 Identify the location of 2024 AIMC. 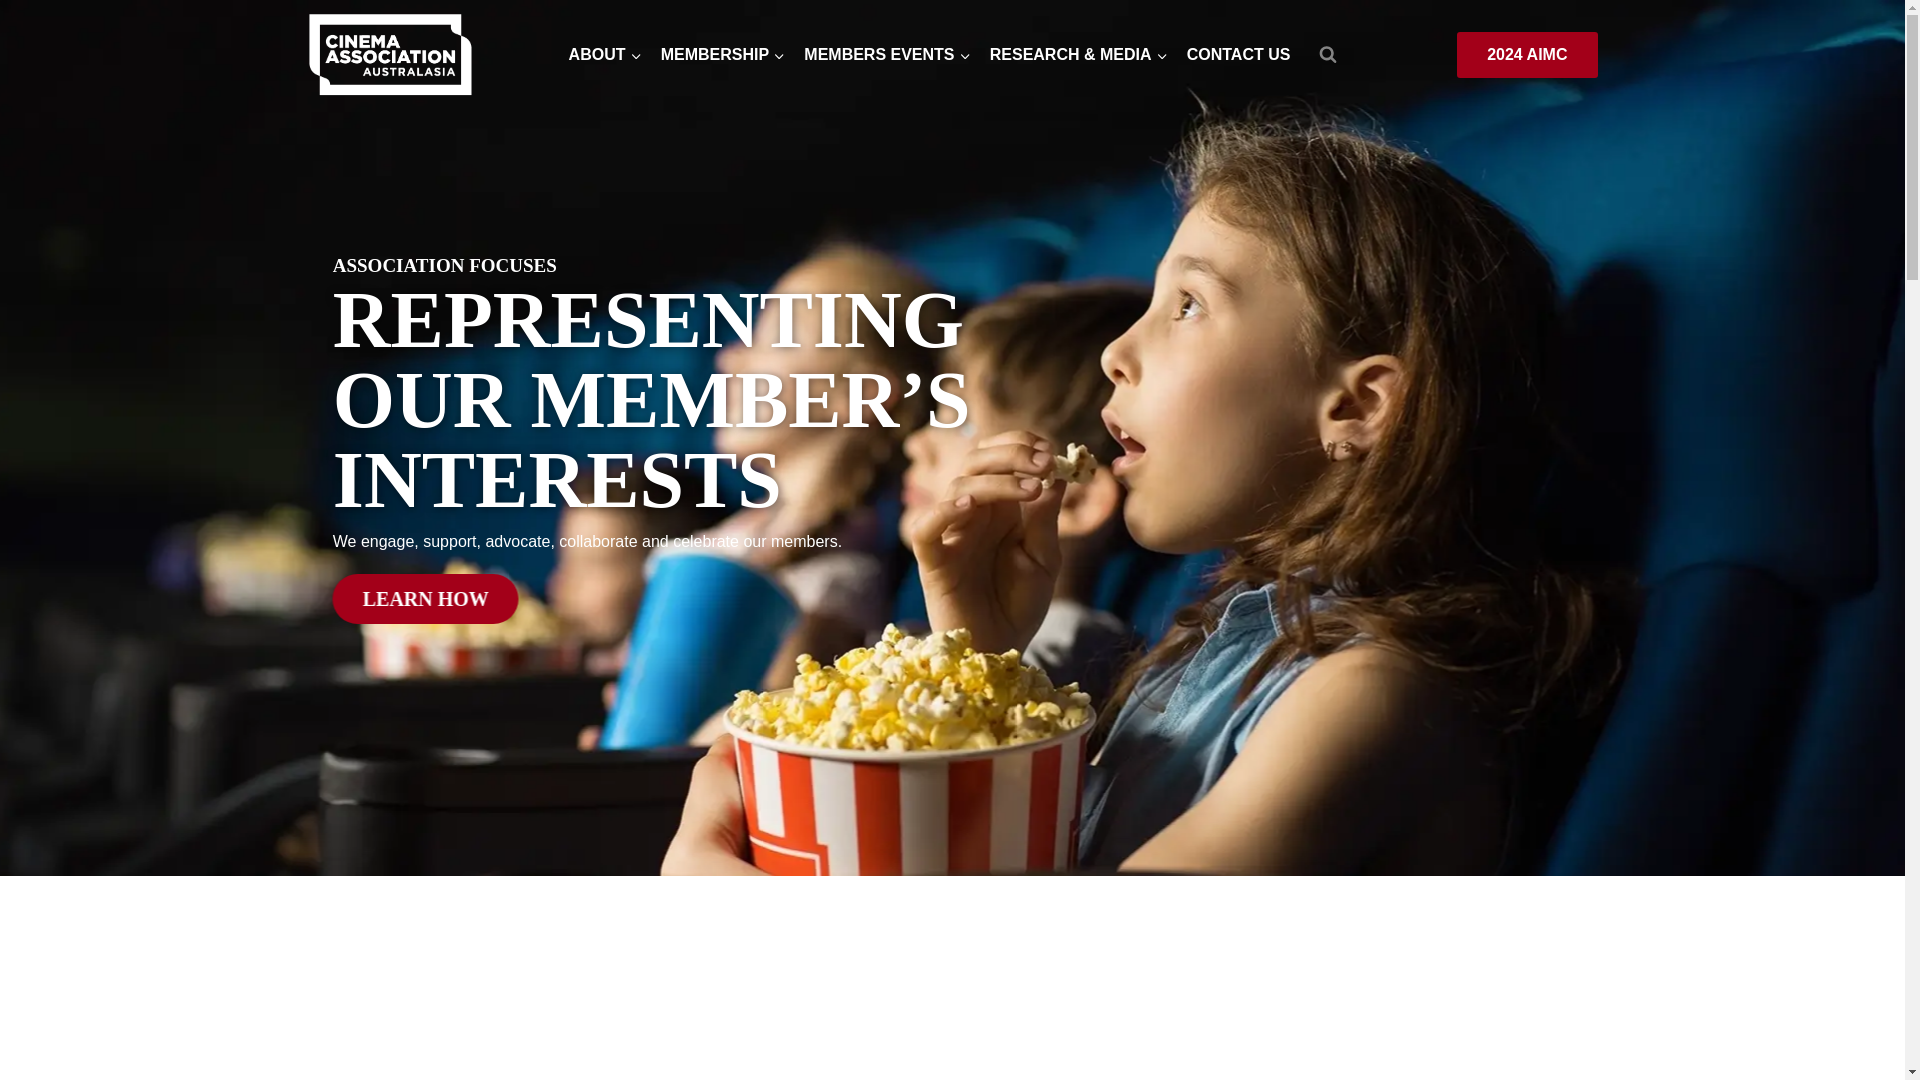
(1527, 54).